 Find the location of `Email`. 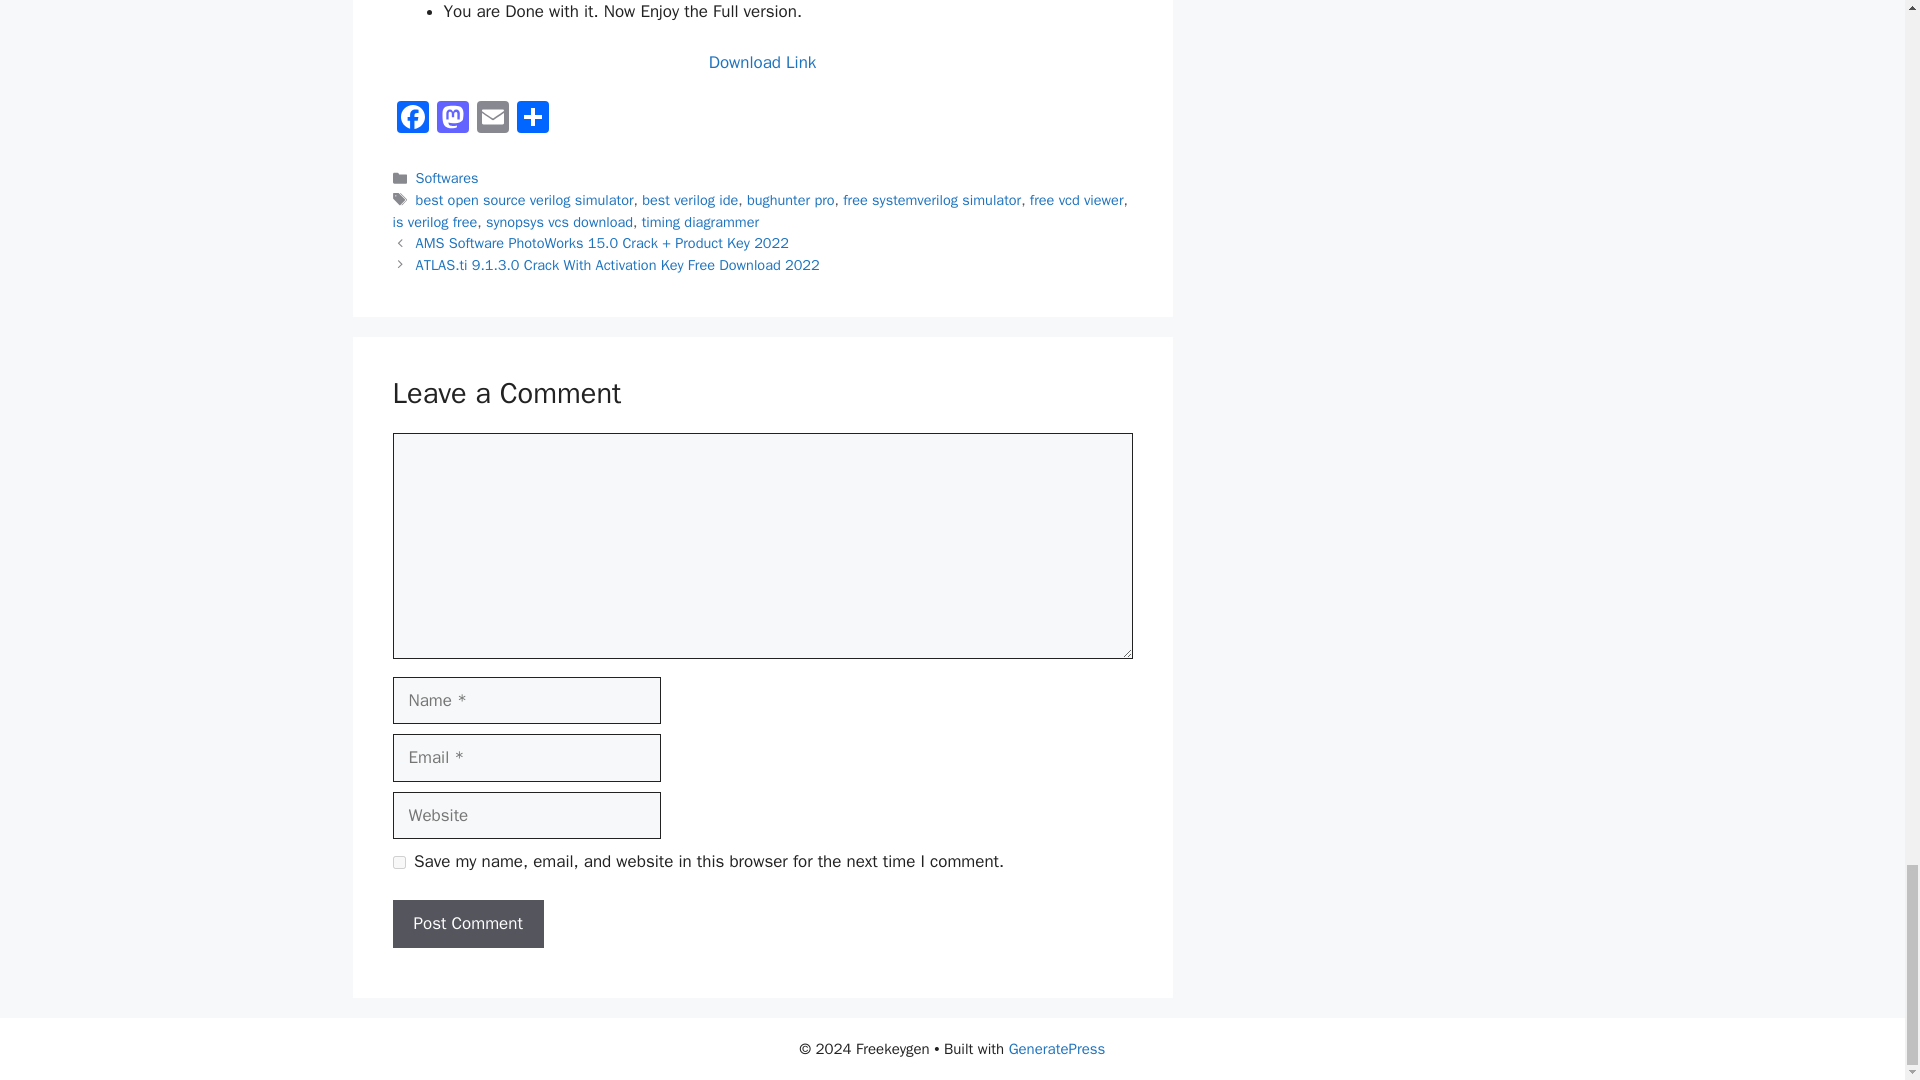

Email is located at coordinates (492, 120).